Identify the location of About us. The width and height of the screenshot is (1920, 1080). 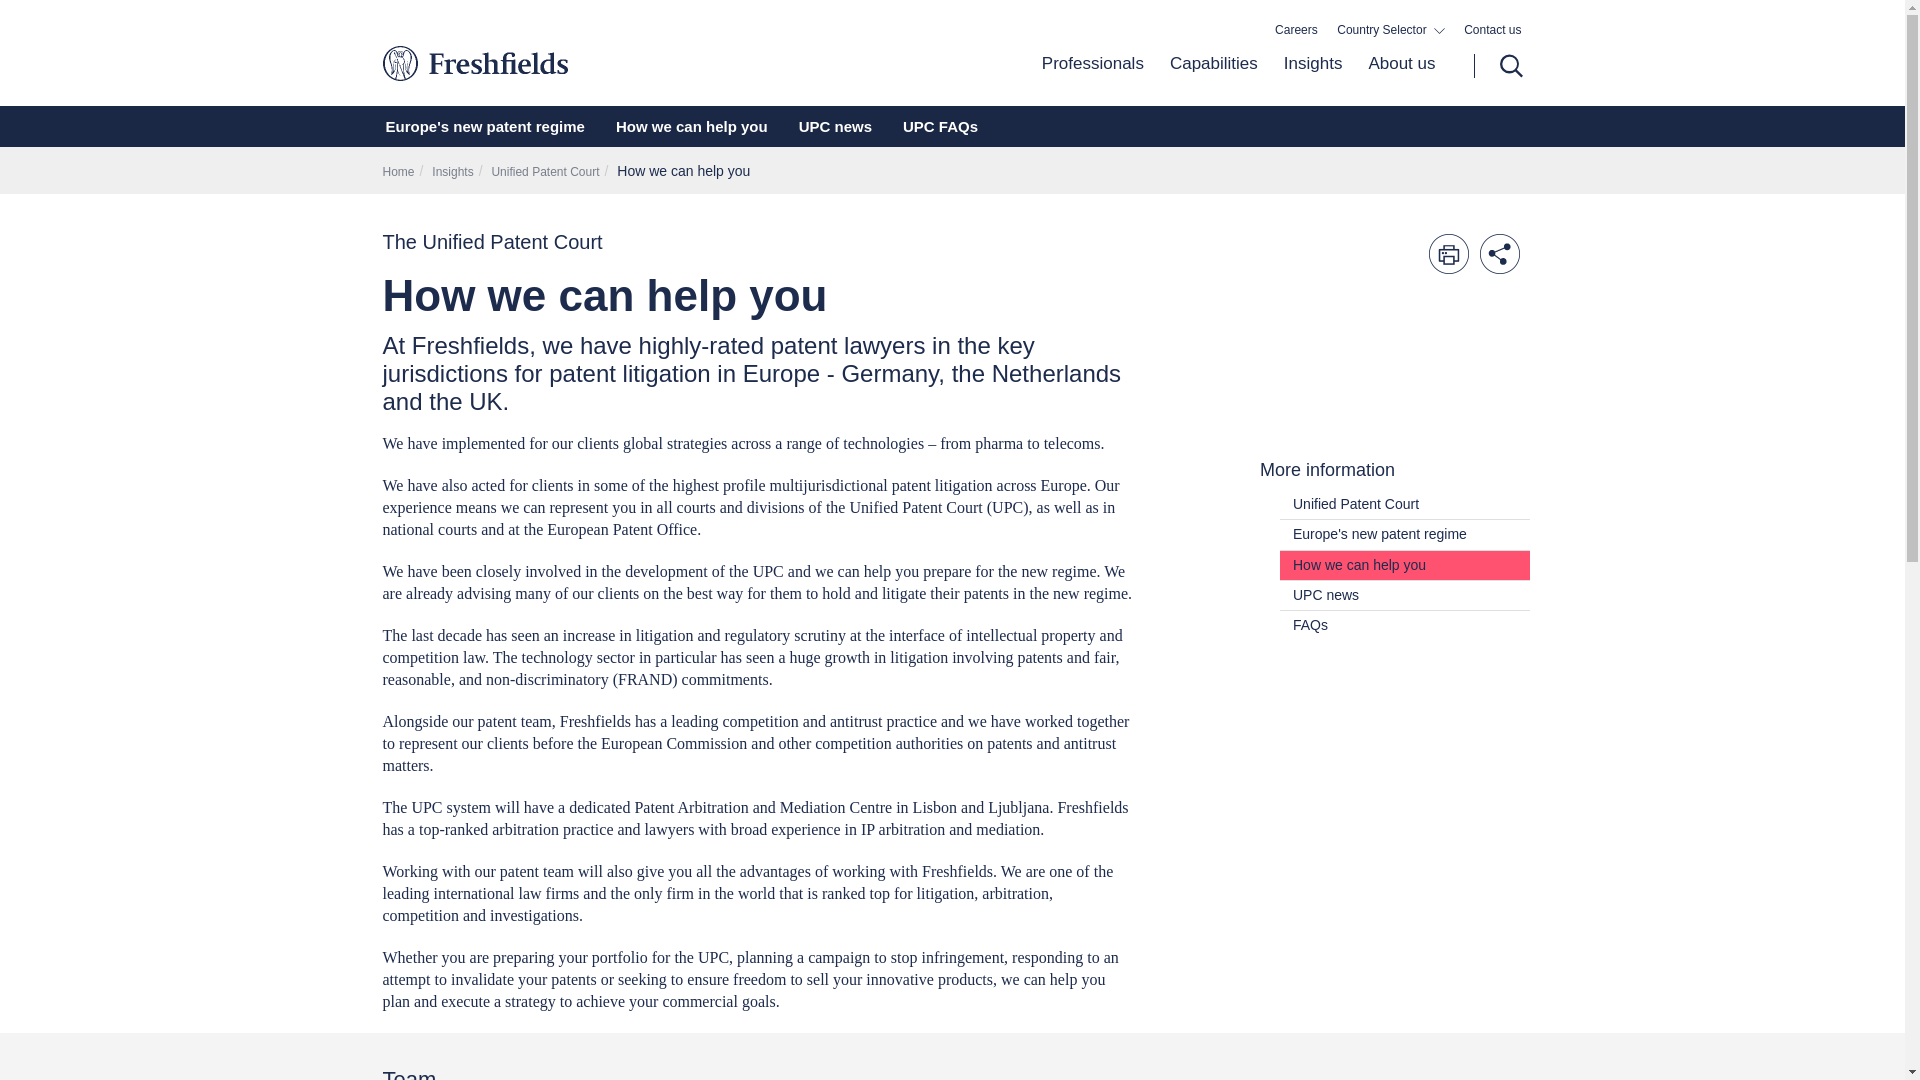
(1394, 79).